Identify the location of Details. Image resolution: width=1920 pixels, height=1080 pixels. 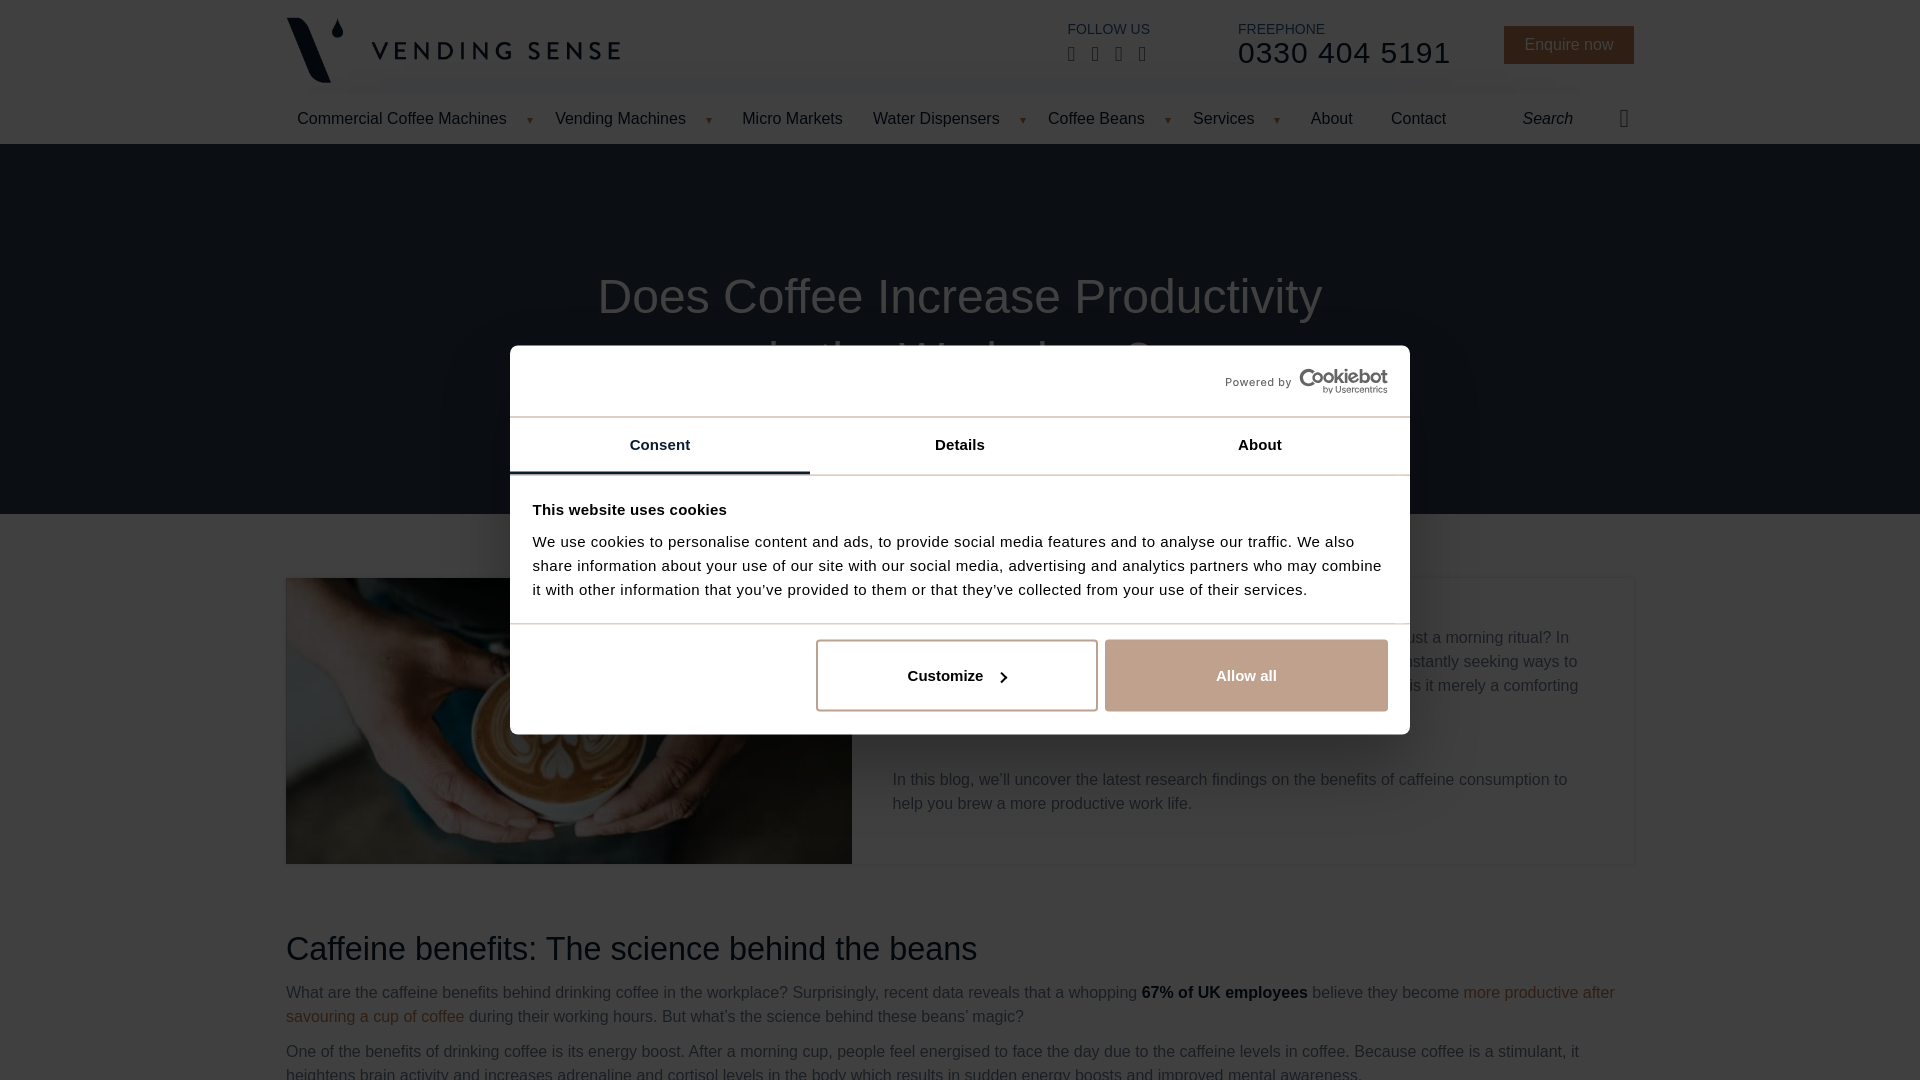
(960, 445).